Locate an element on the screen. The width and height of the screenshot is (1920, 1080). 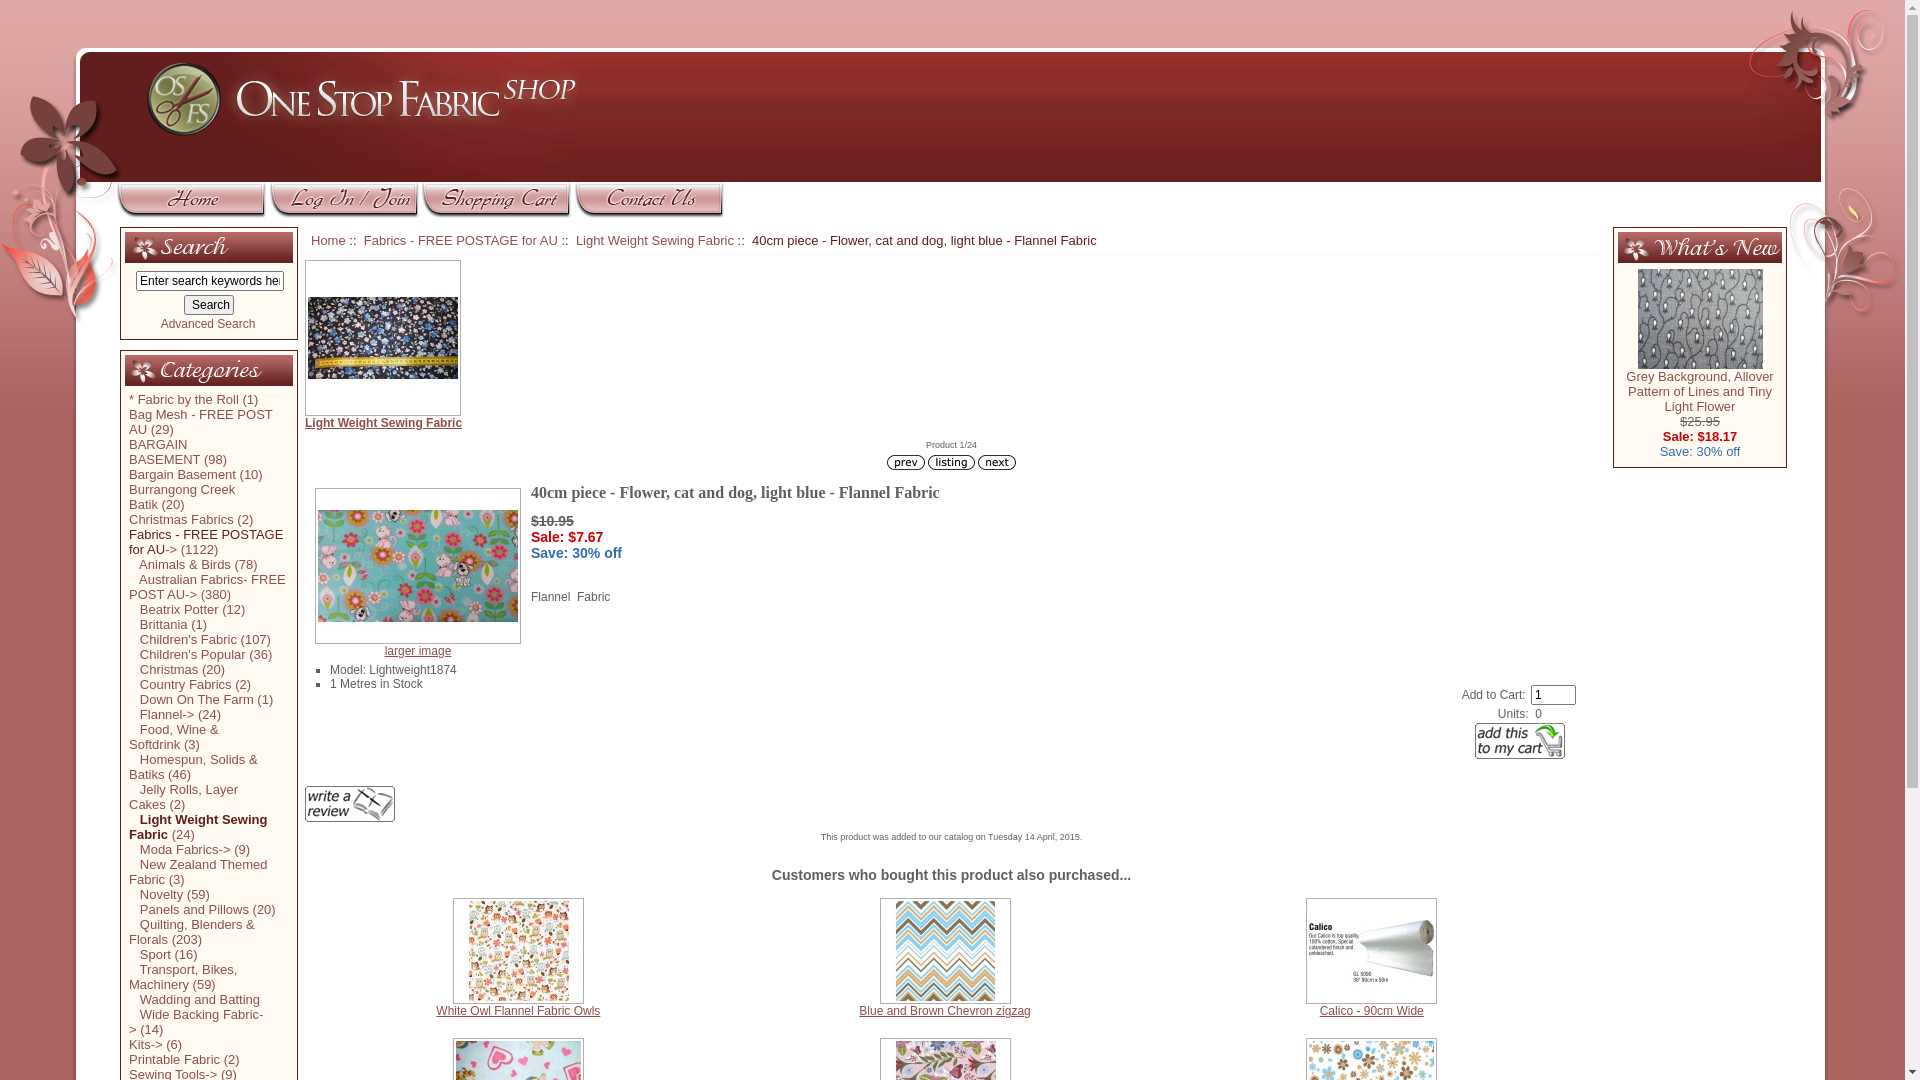
Christmas Fabrics is located at coordinates (182, 520).